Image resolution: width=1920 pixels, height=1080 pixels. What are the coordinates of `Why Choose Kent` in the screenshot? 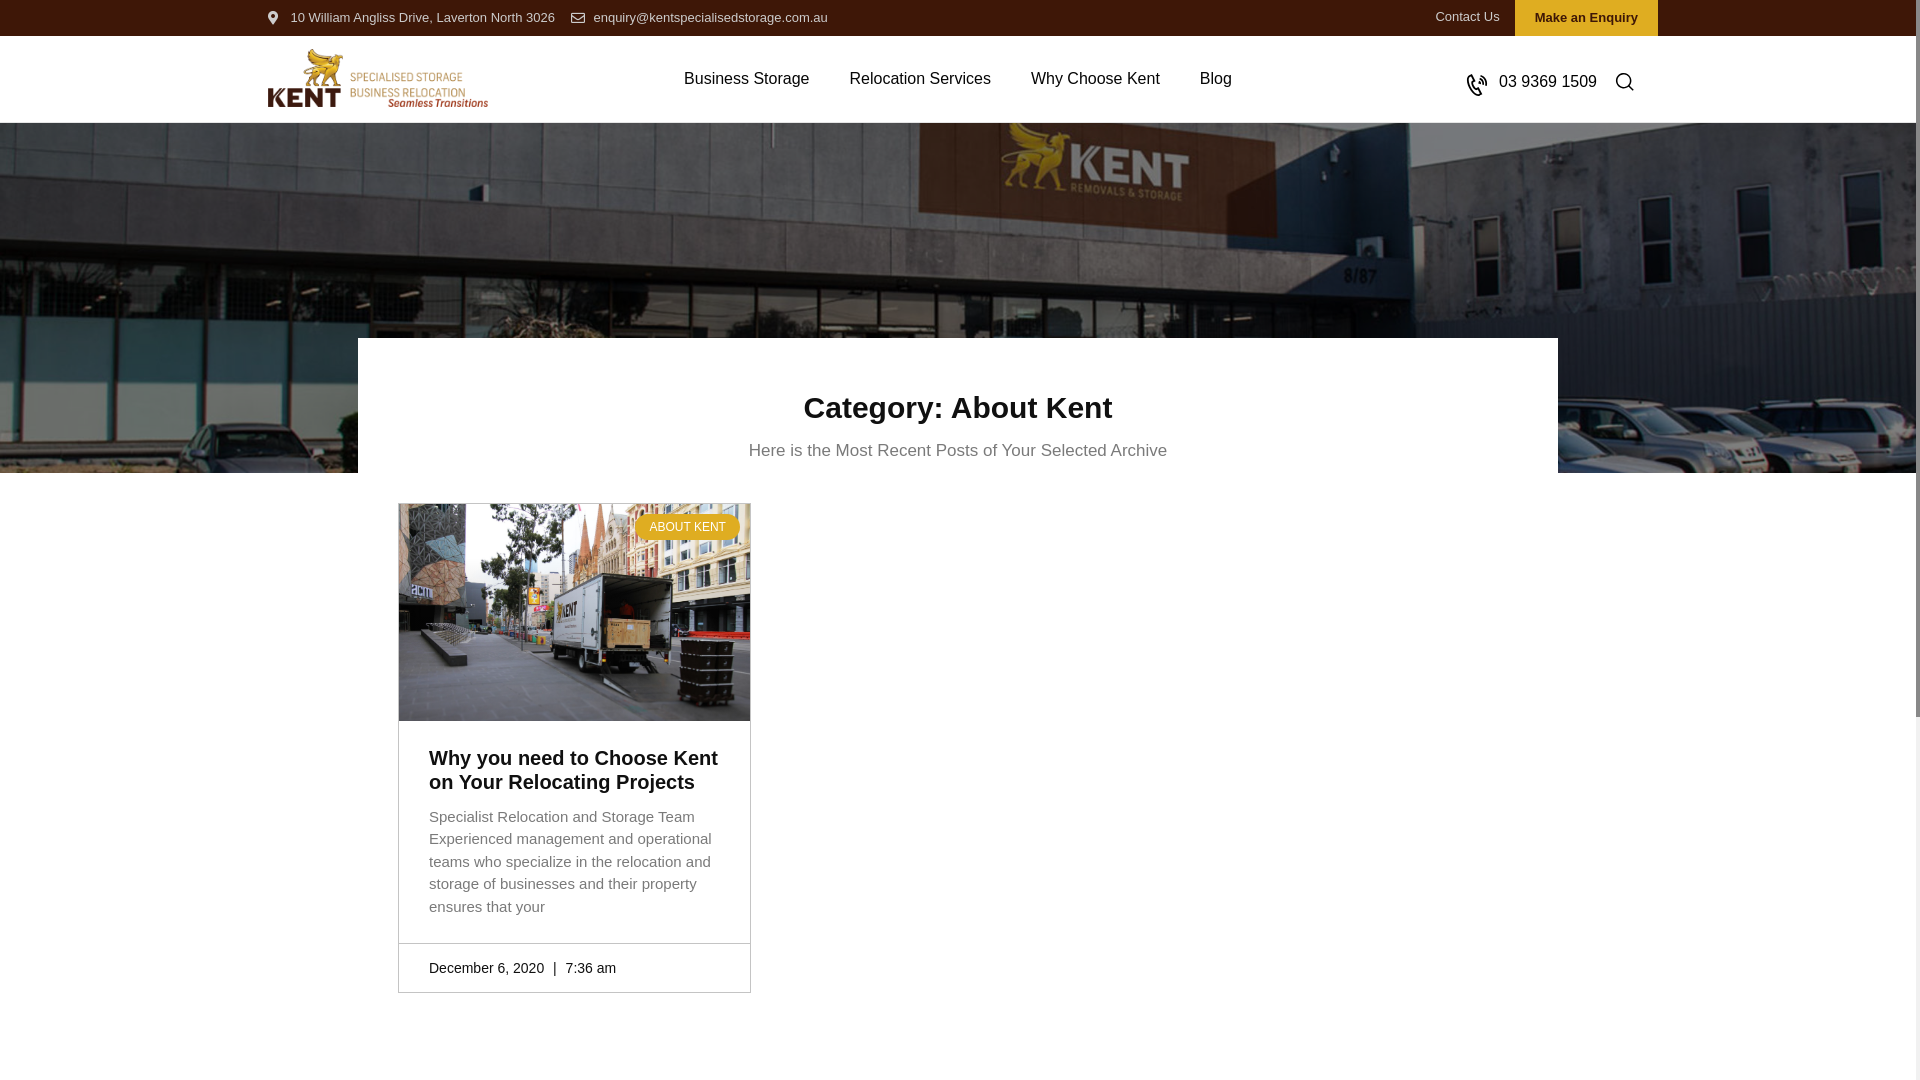 It's located at (1096, 79).